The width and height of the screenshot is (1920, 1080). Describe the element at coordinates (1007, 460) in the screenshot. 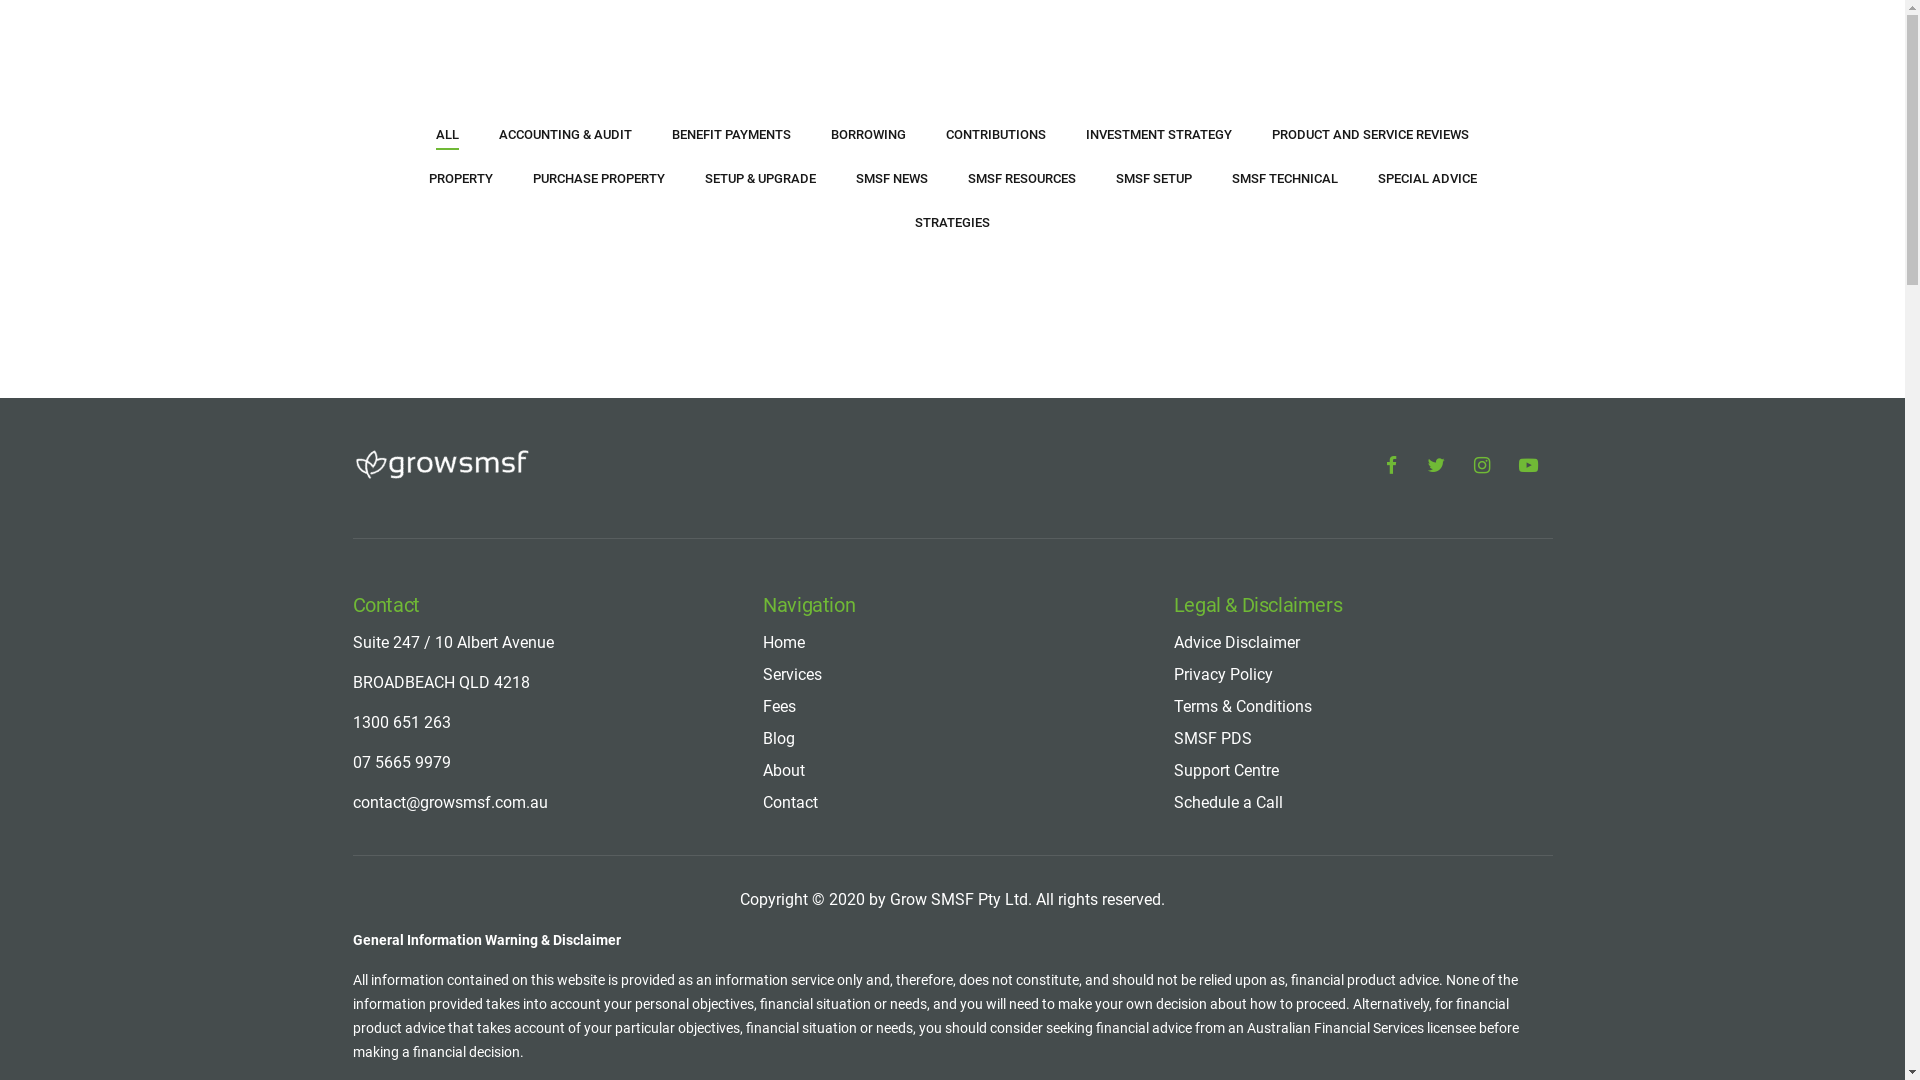

I see `SMSF Setup` at that location.